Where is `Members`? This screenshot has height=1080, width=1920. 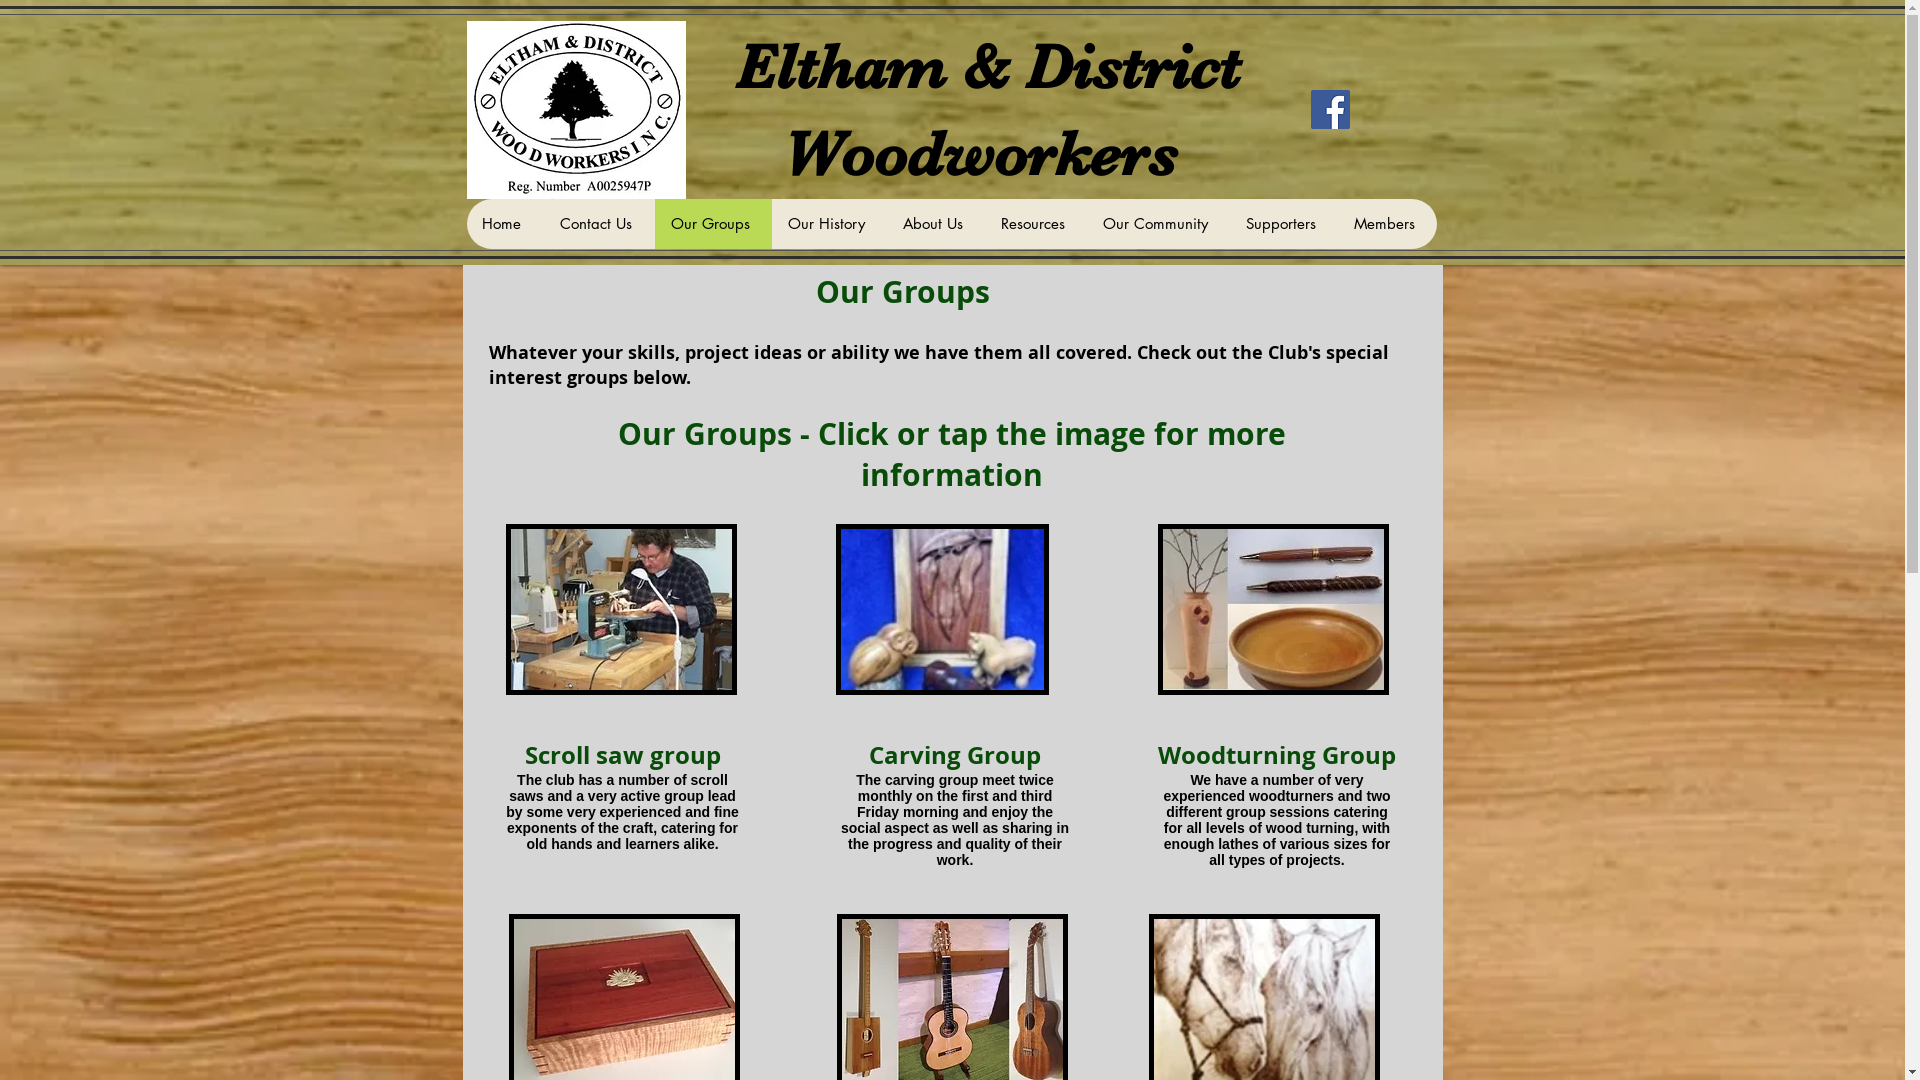
Members is located at coordinates (1388, 224).